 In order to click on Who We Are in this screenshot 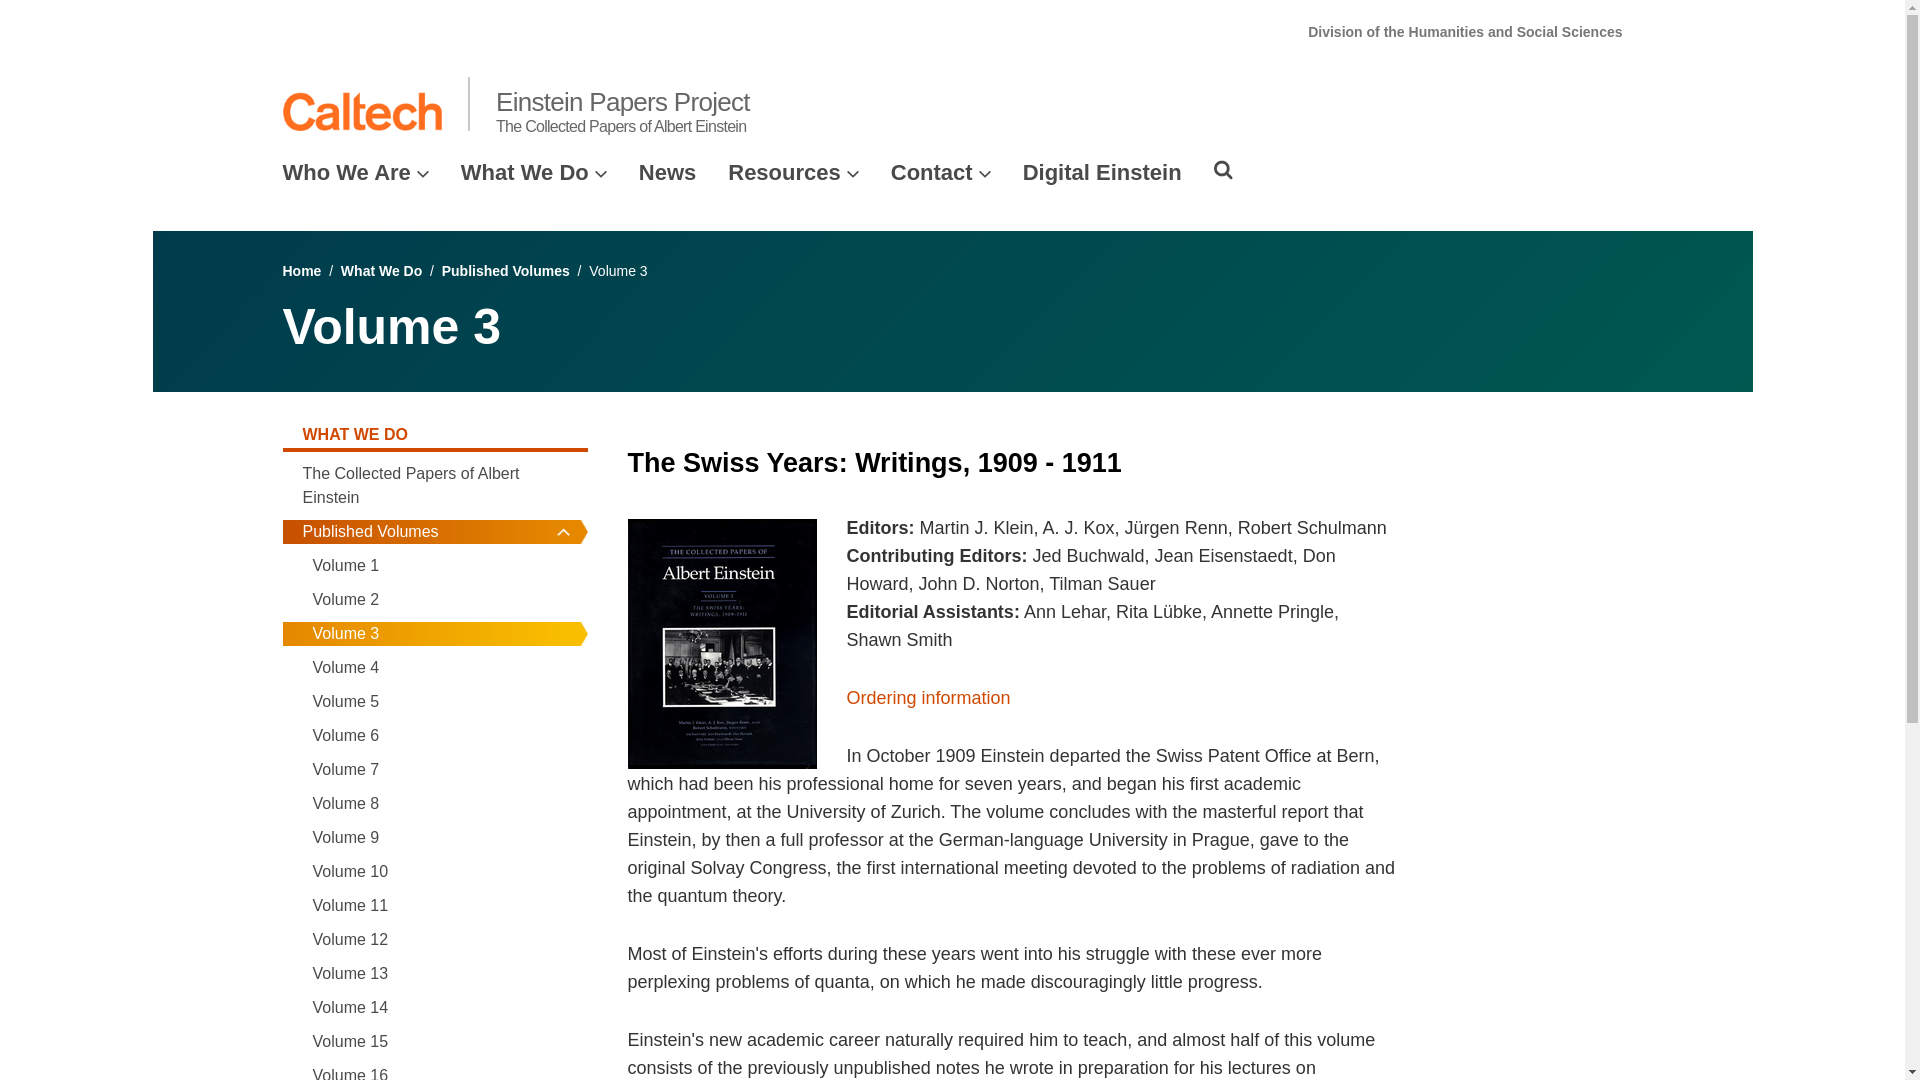, I will do `click(346, 172)`.